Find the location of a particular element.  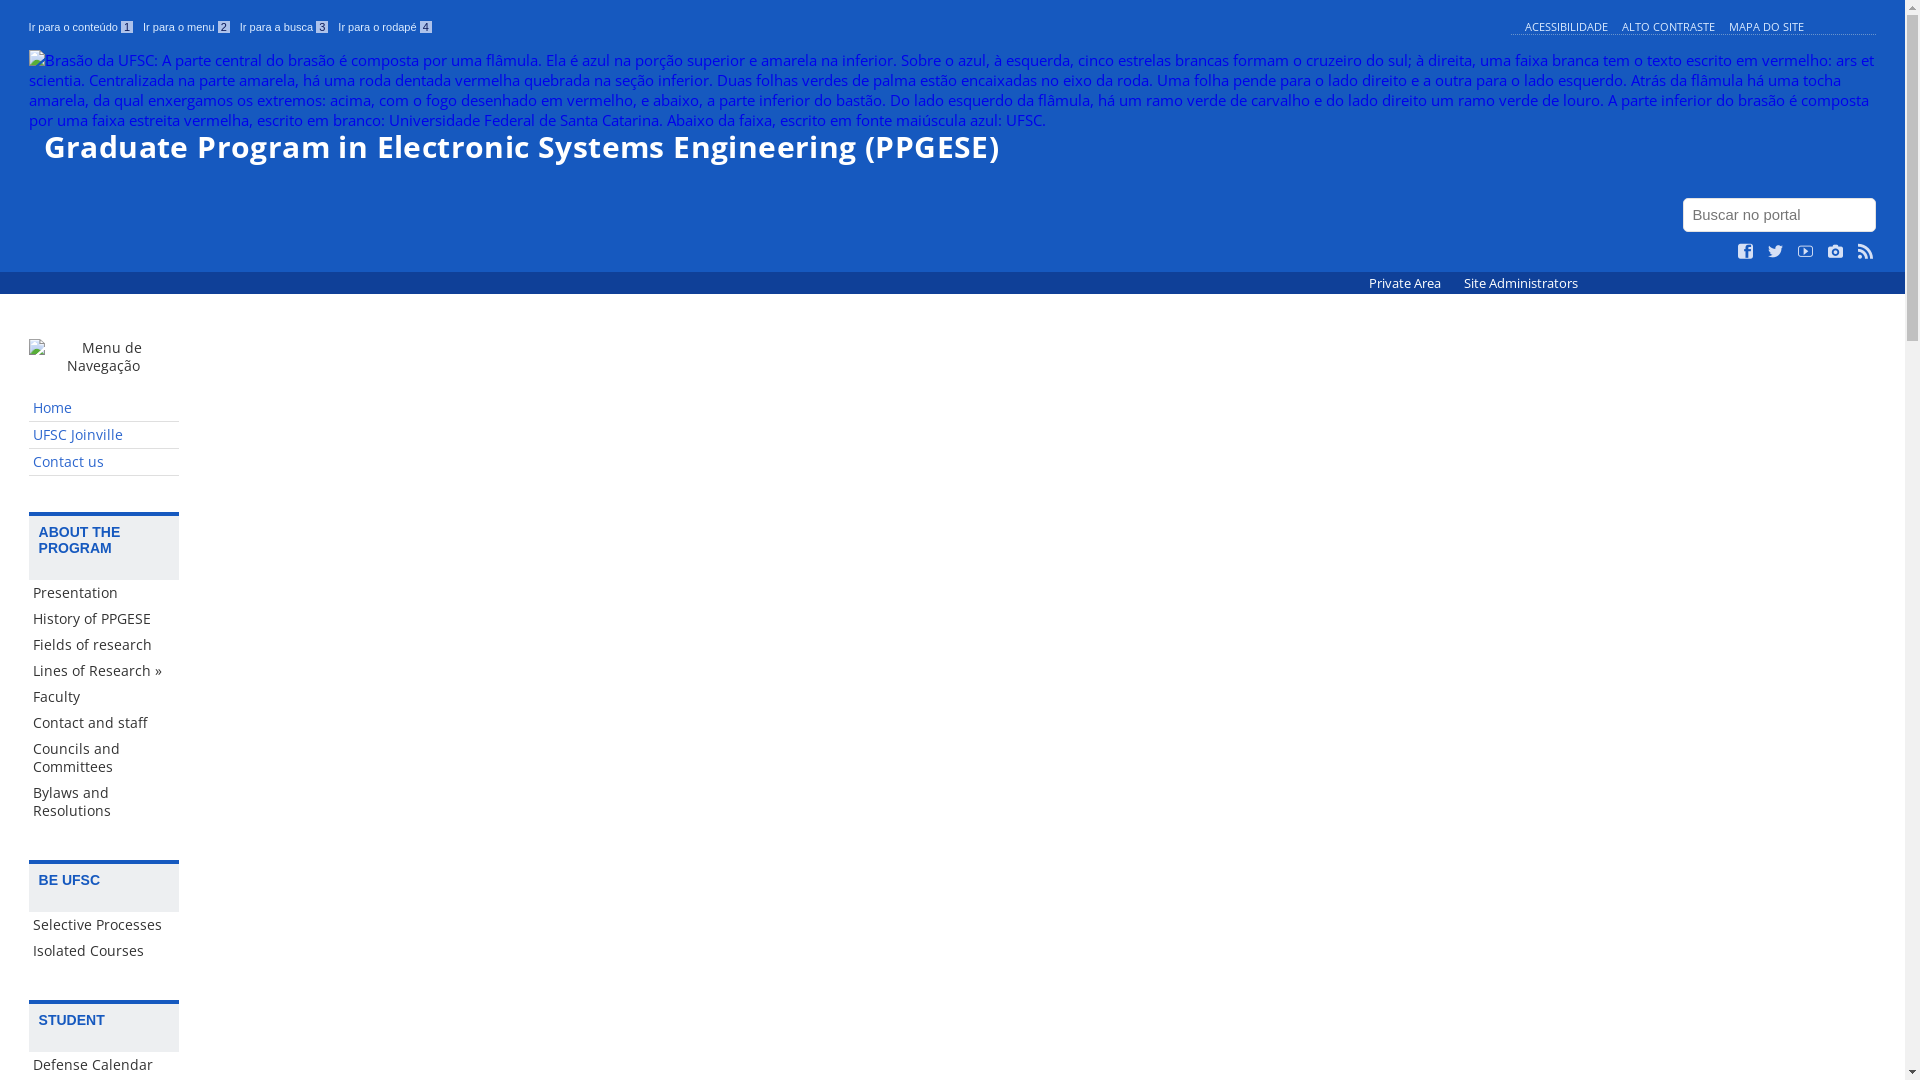

History of PPGESE is located at coordinates (104, 619).